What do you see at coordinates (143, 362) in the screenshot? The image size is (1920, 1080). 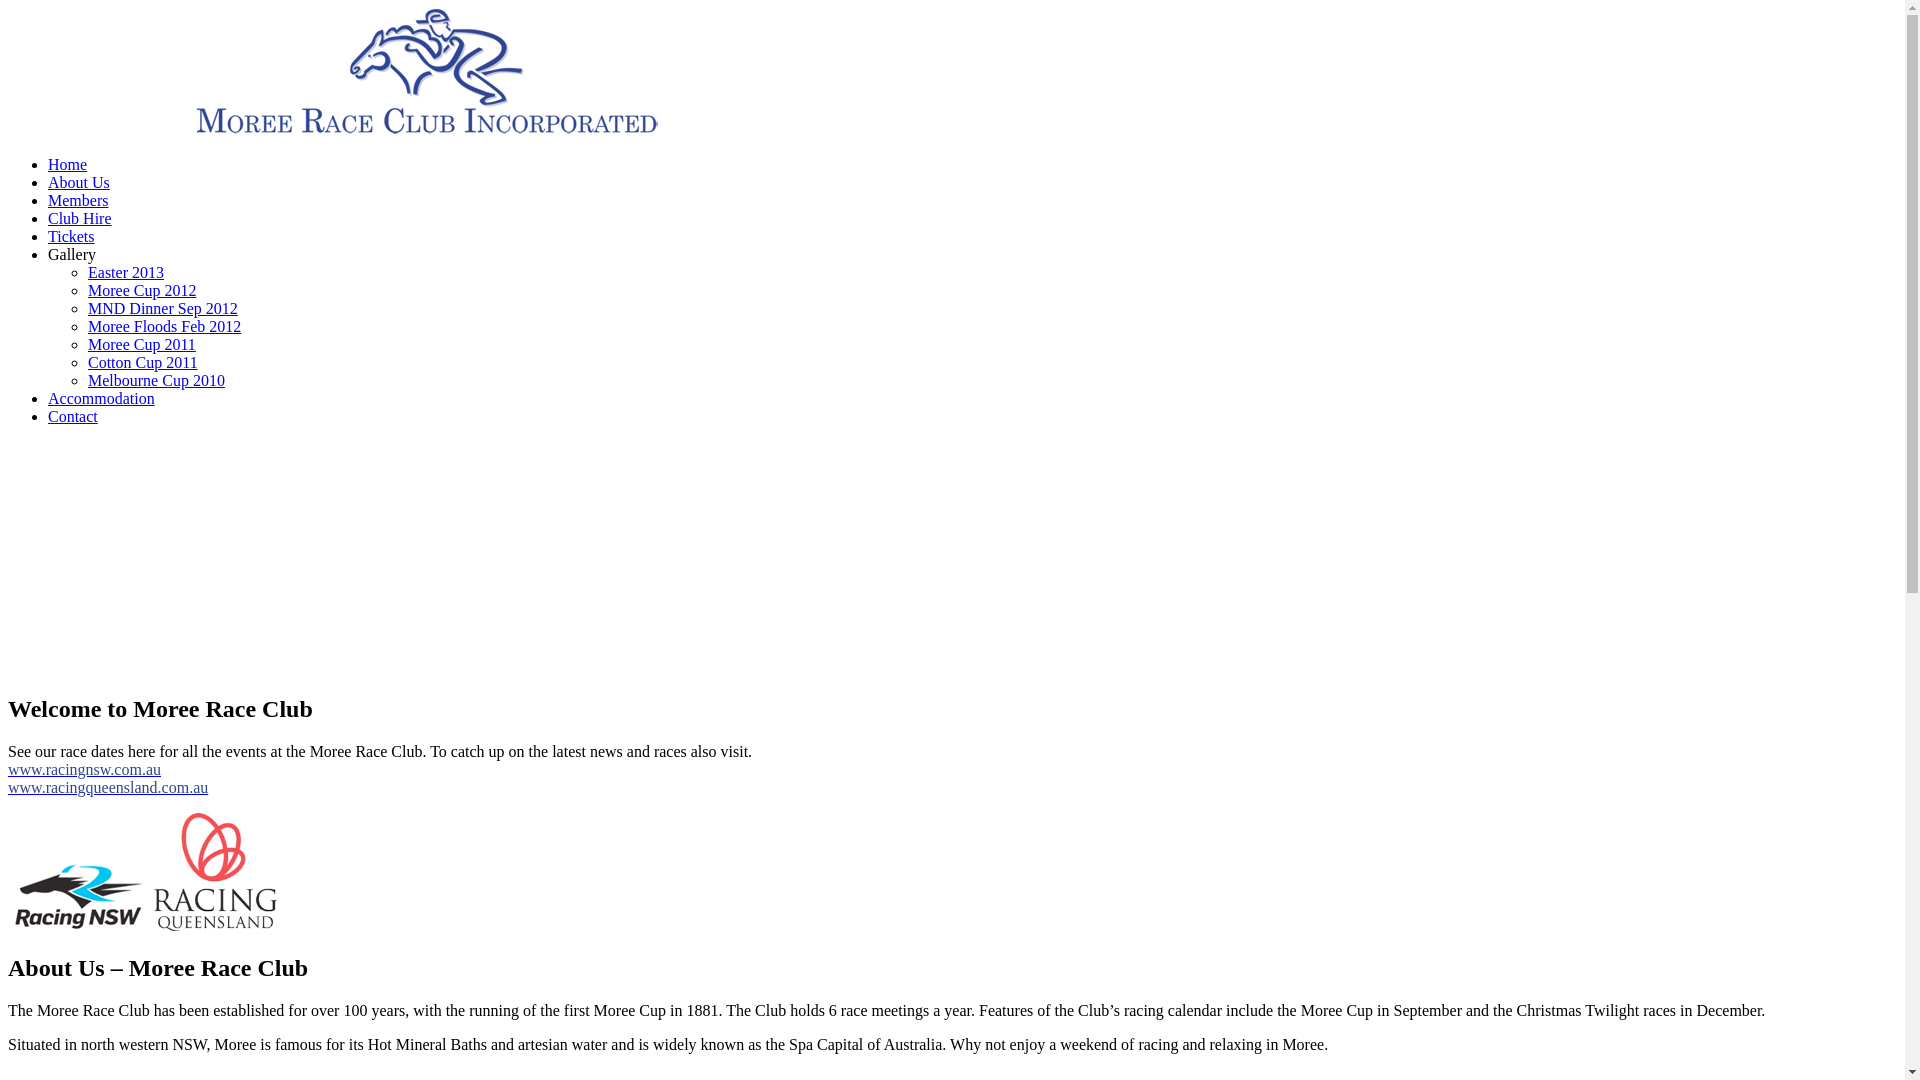 I see `Cotton Cup 2011` at bounding box center [143, 362].